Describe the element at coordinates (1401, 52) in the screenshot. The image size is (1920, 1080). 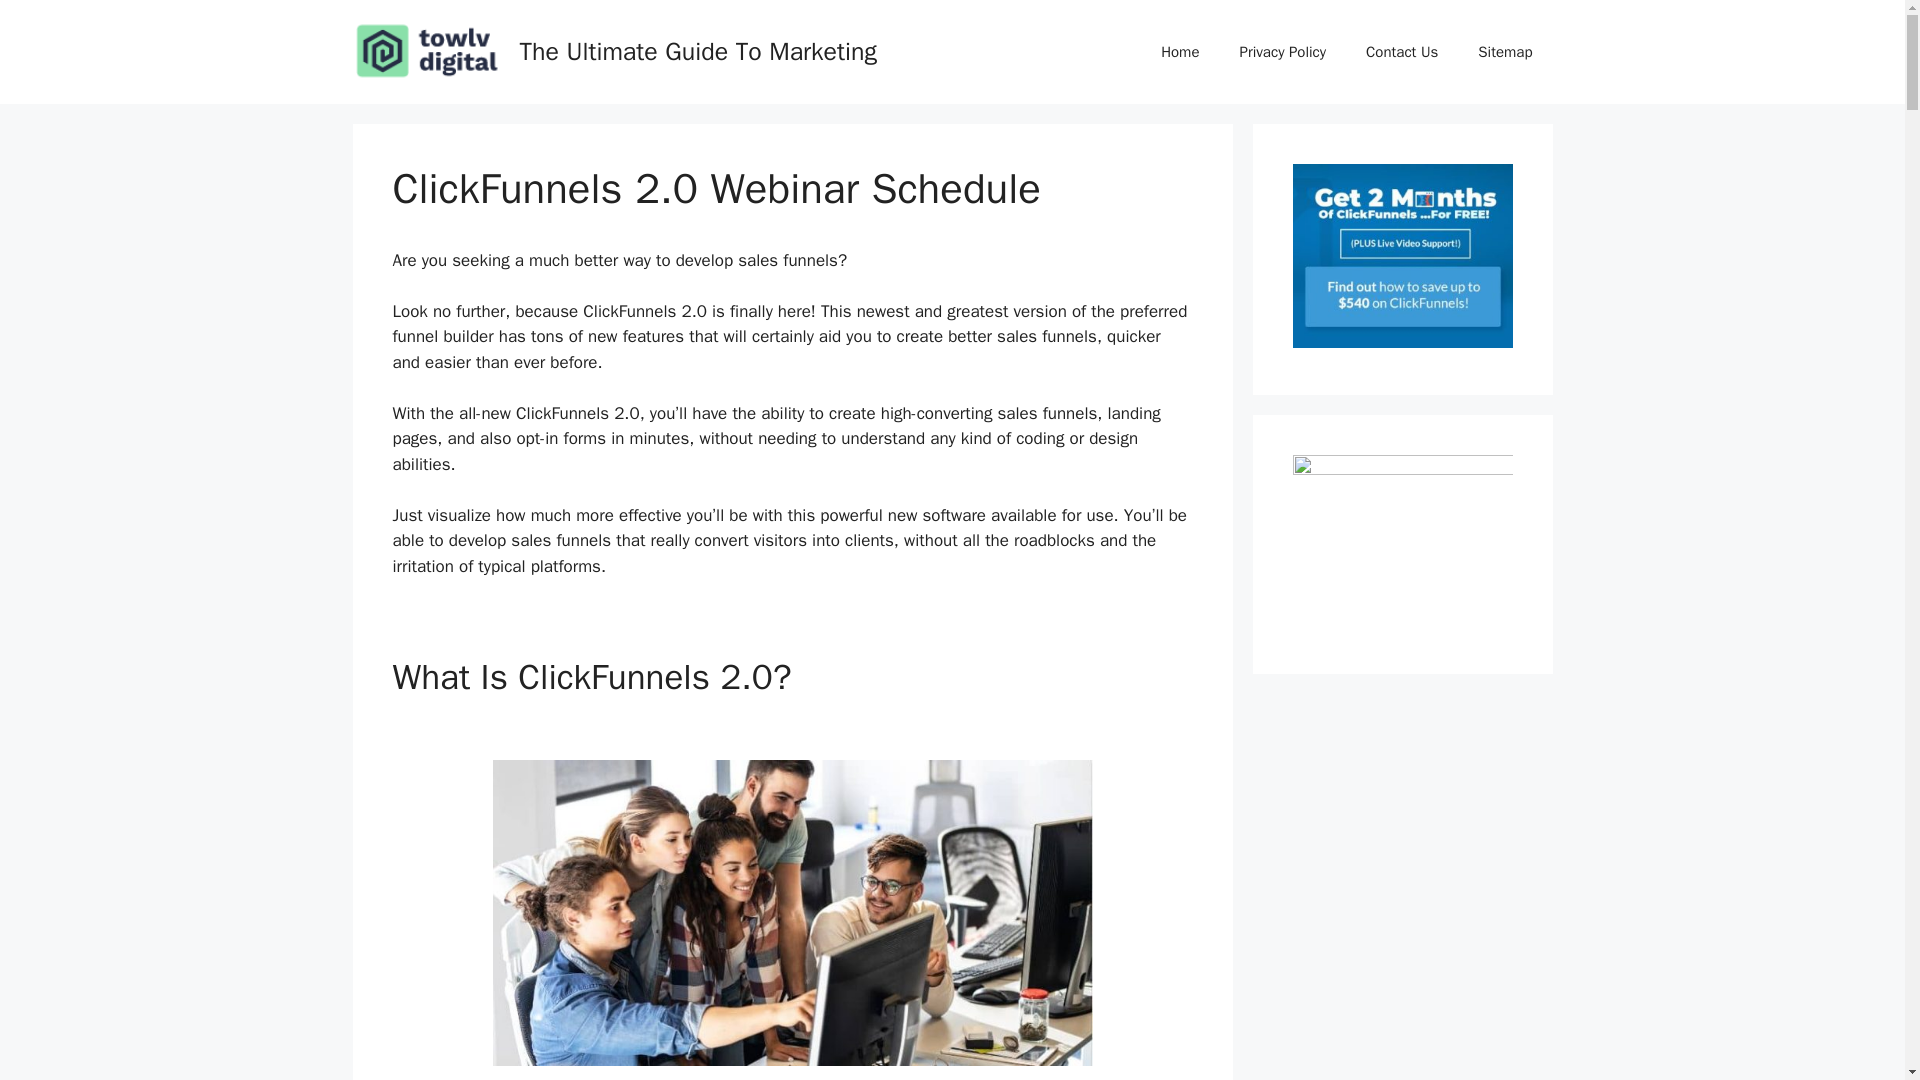
I see `Contact Us` at that location.